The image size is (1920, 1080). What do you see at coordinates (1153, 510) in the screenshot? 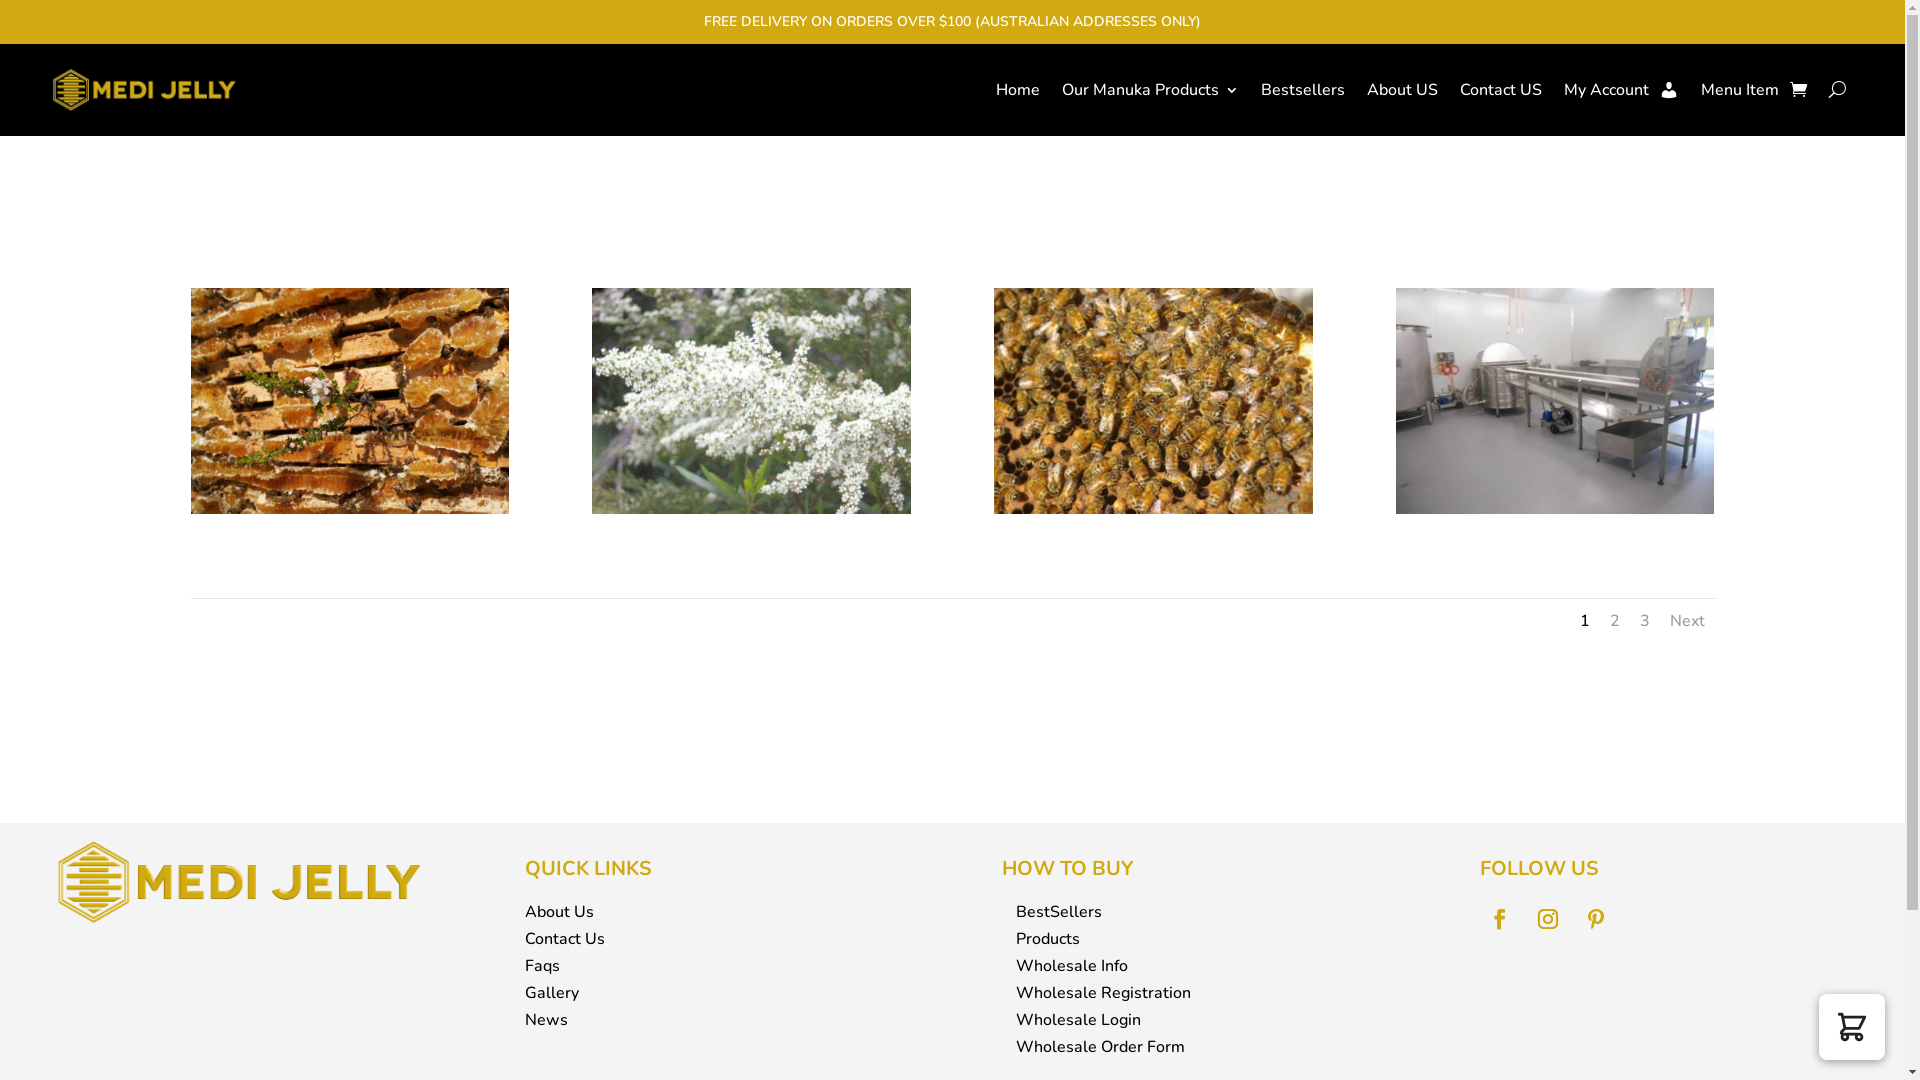
I see `bees` at bounding box center [1153, 510].